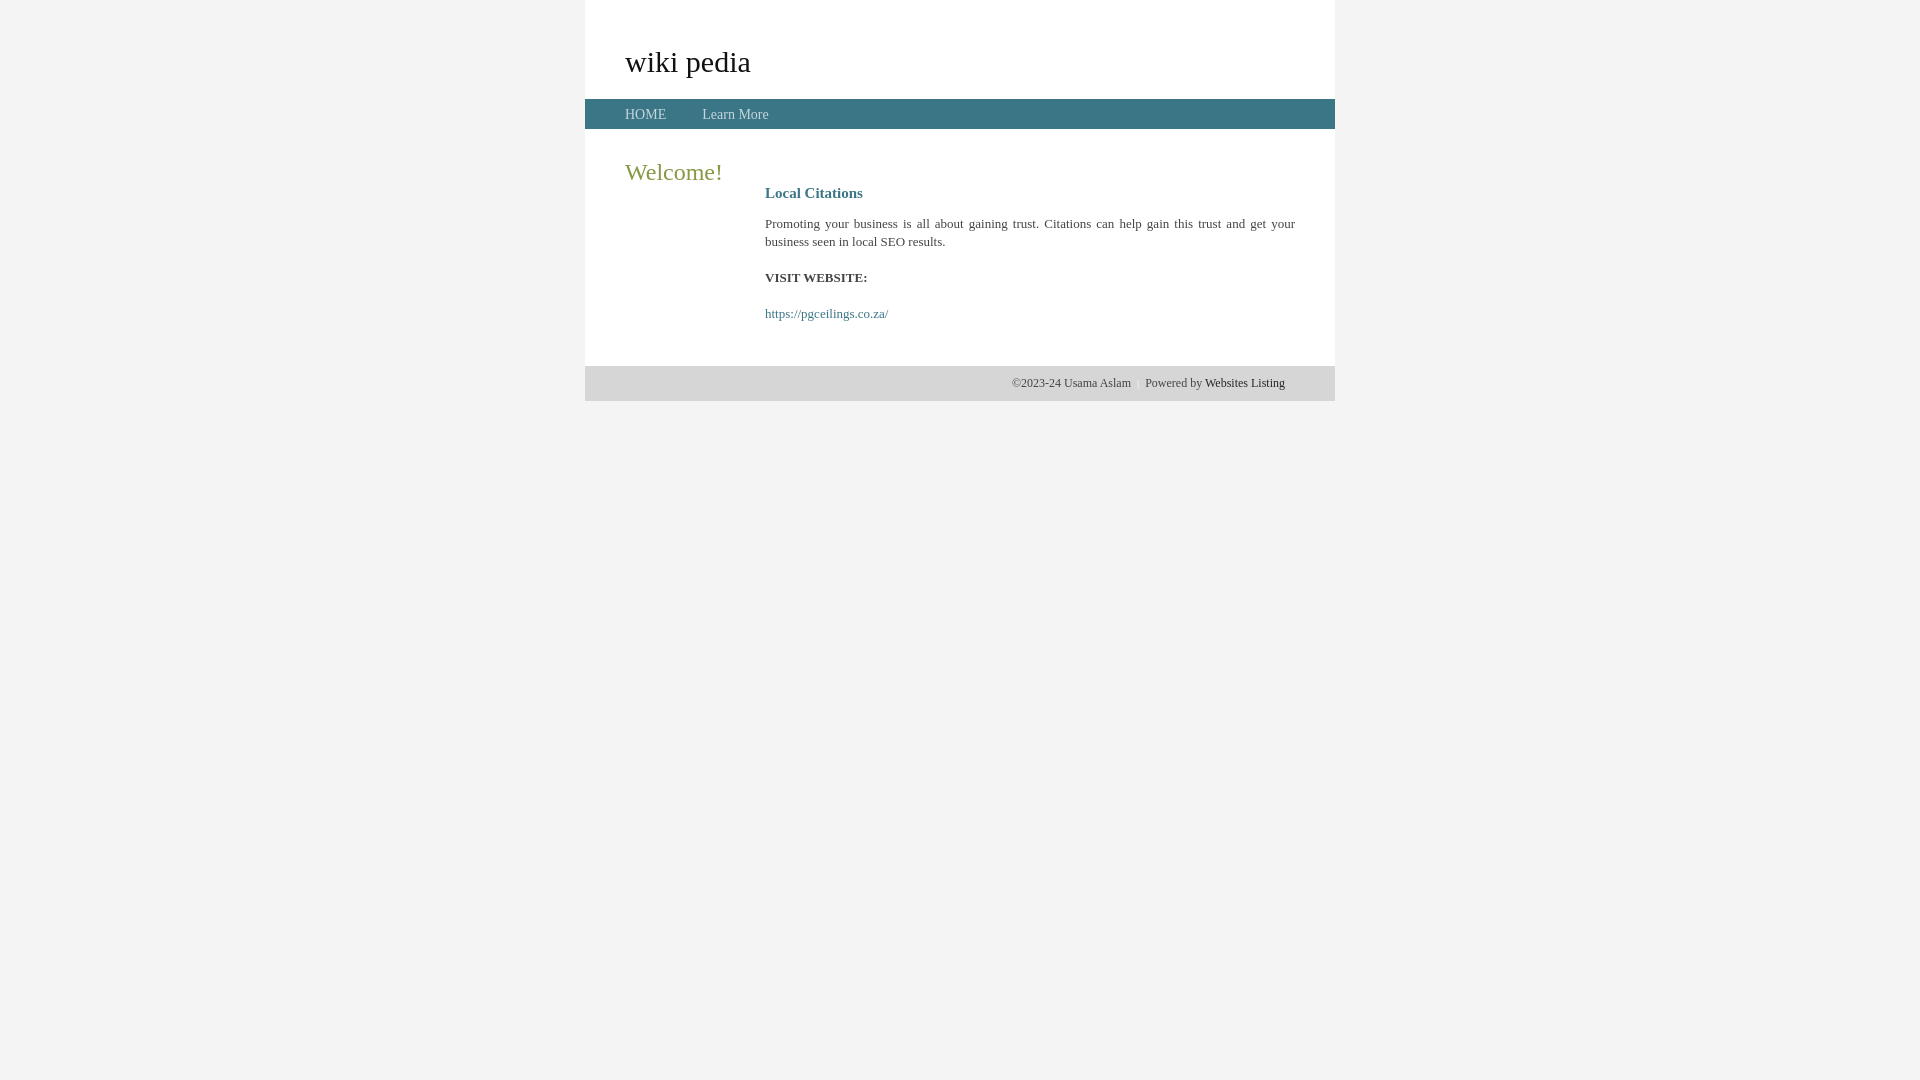  What do you see at coordinates (688, 61) in the screenshot?
I see `wiki pedia` at bounding box center [688, 61].